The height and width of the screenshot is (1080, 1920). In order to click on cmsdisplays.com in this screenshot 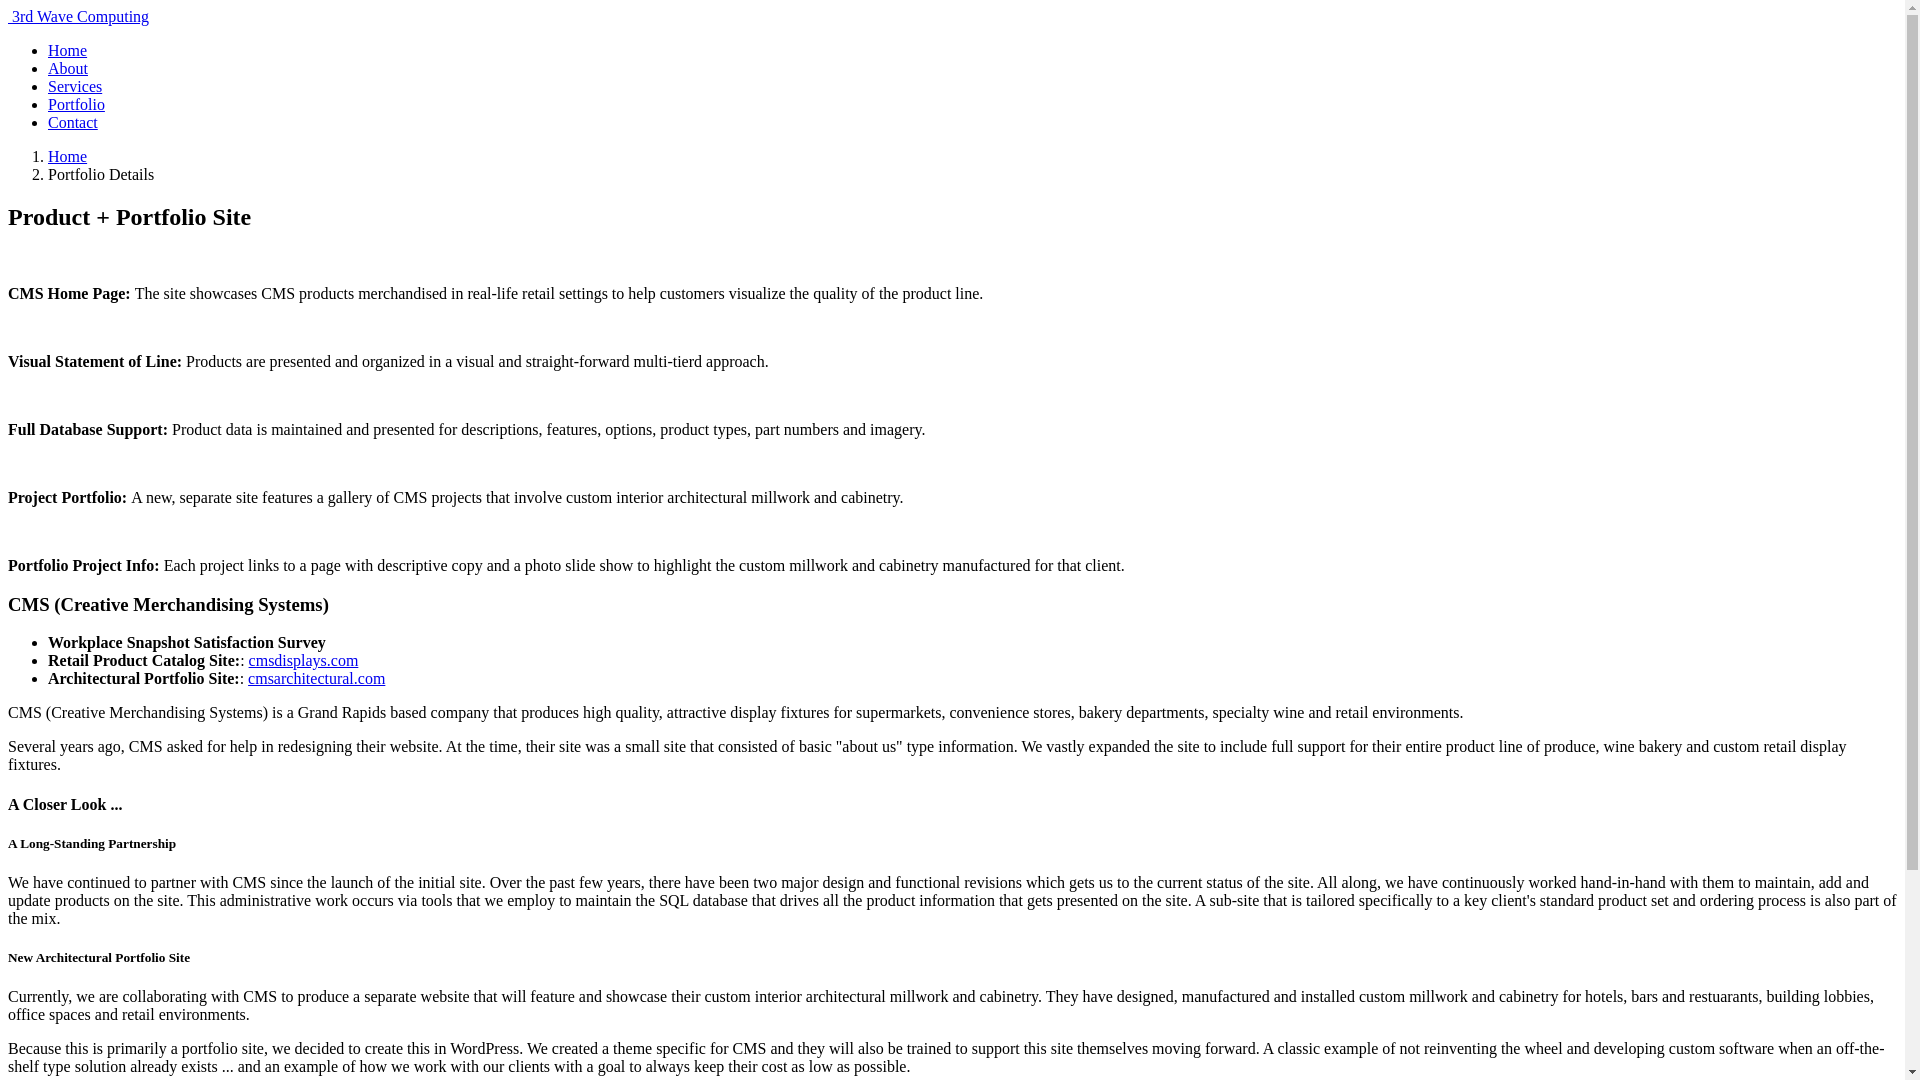, I will do `click(304, 660)`.